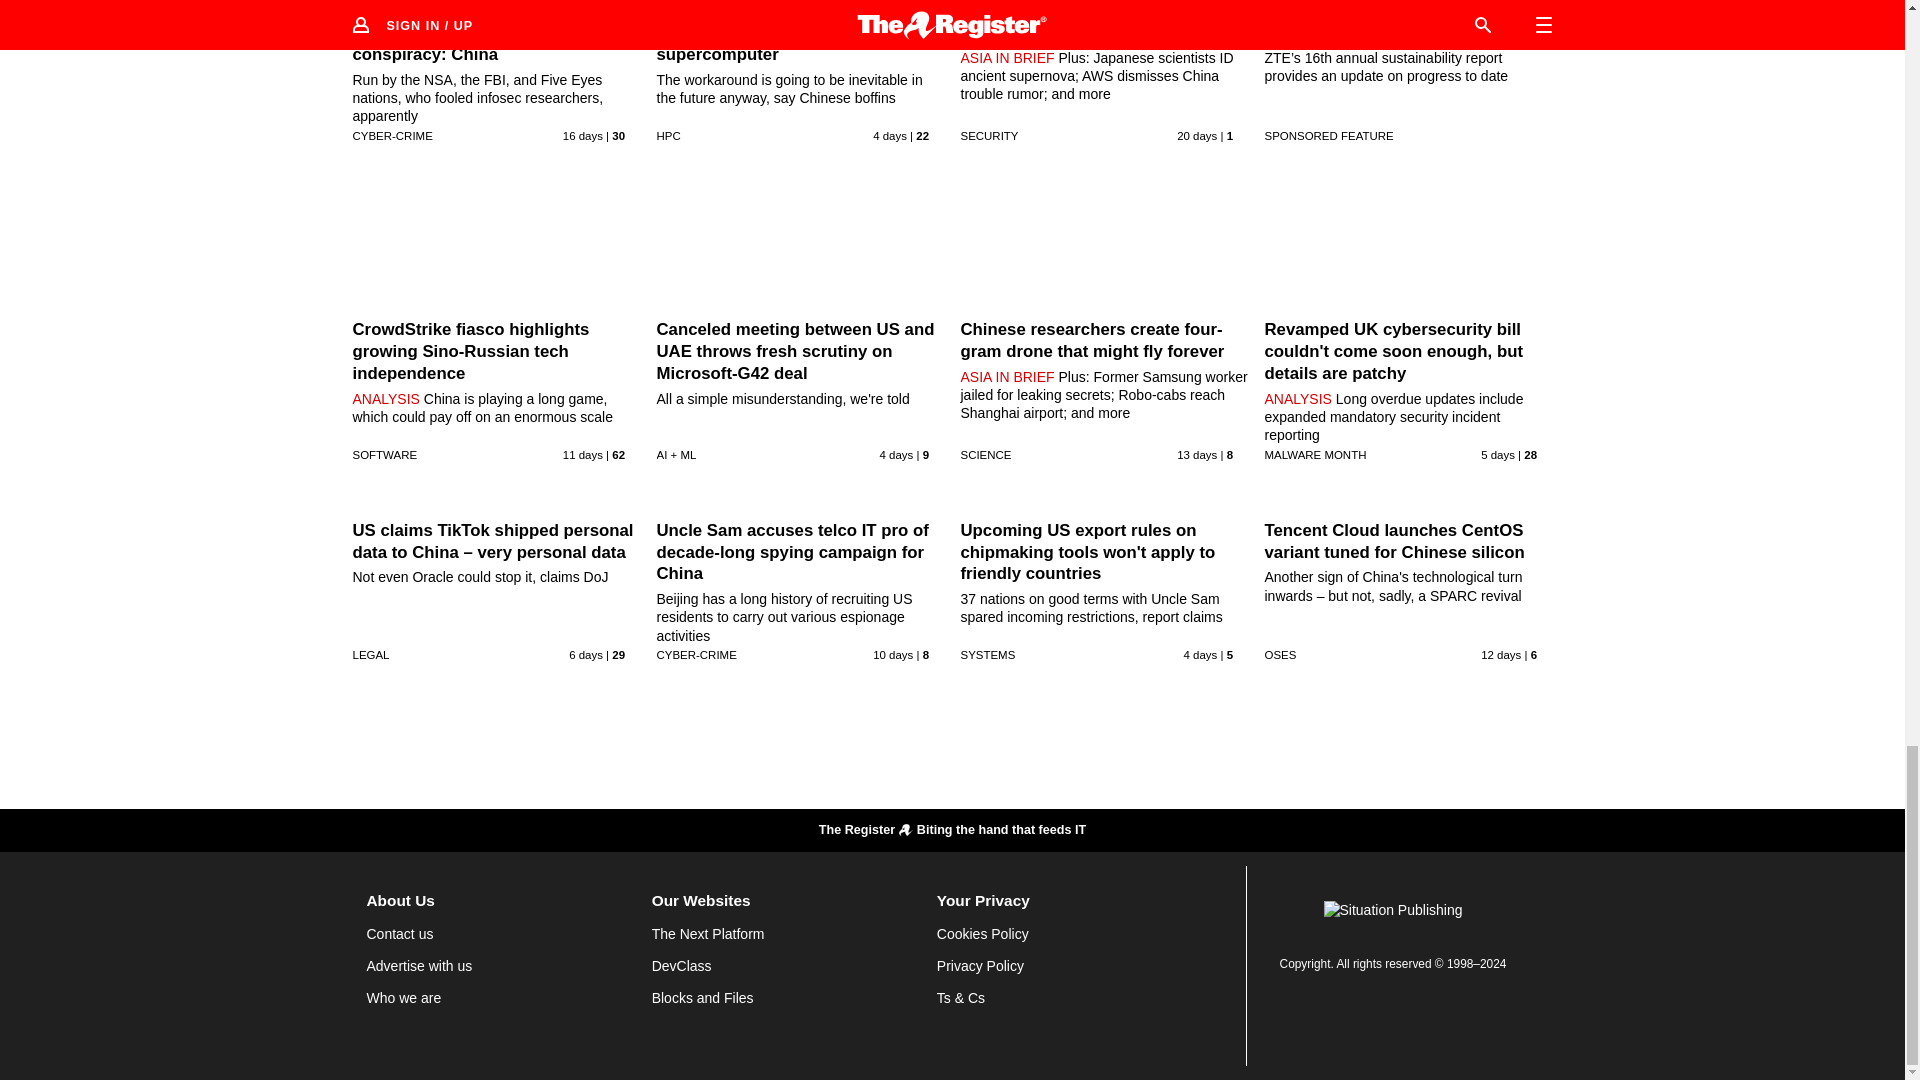 Image resolution: width=1920 pixels, height=1080 pixels. What do you see at coordinates (1196, 455) in the screenshot?
I see `22 Jul 2024 1:53` at bounding box center [1196, 455].